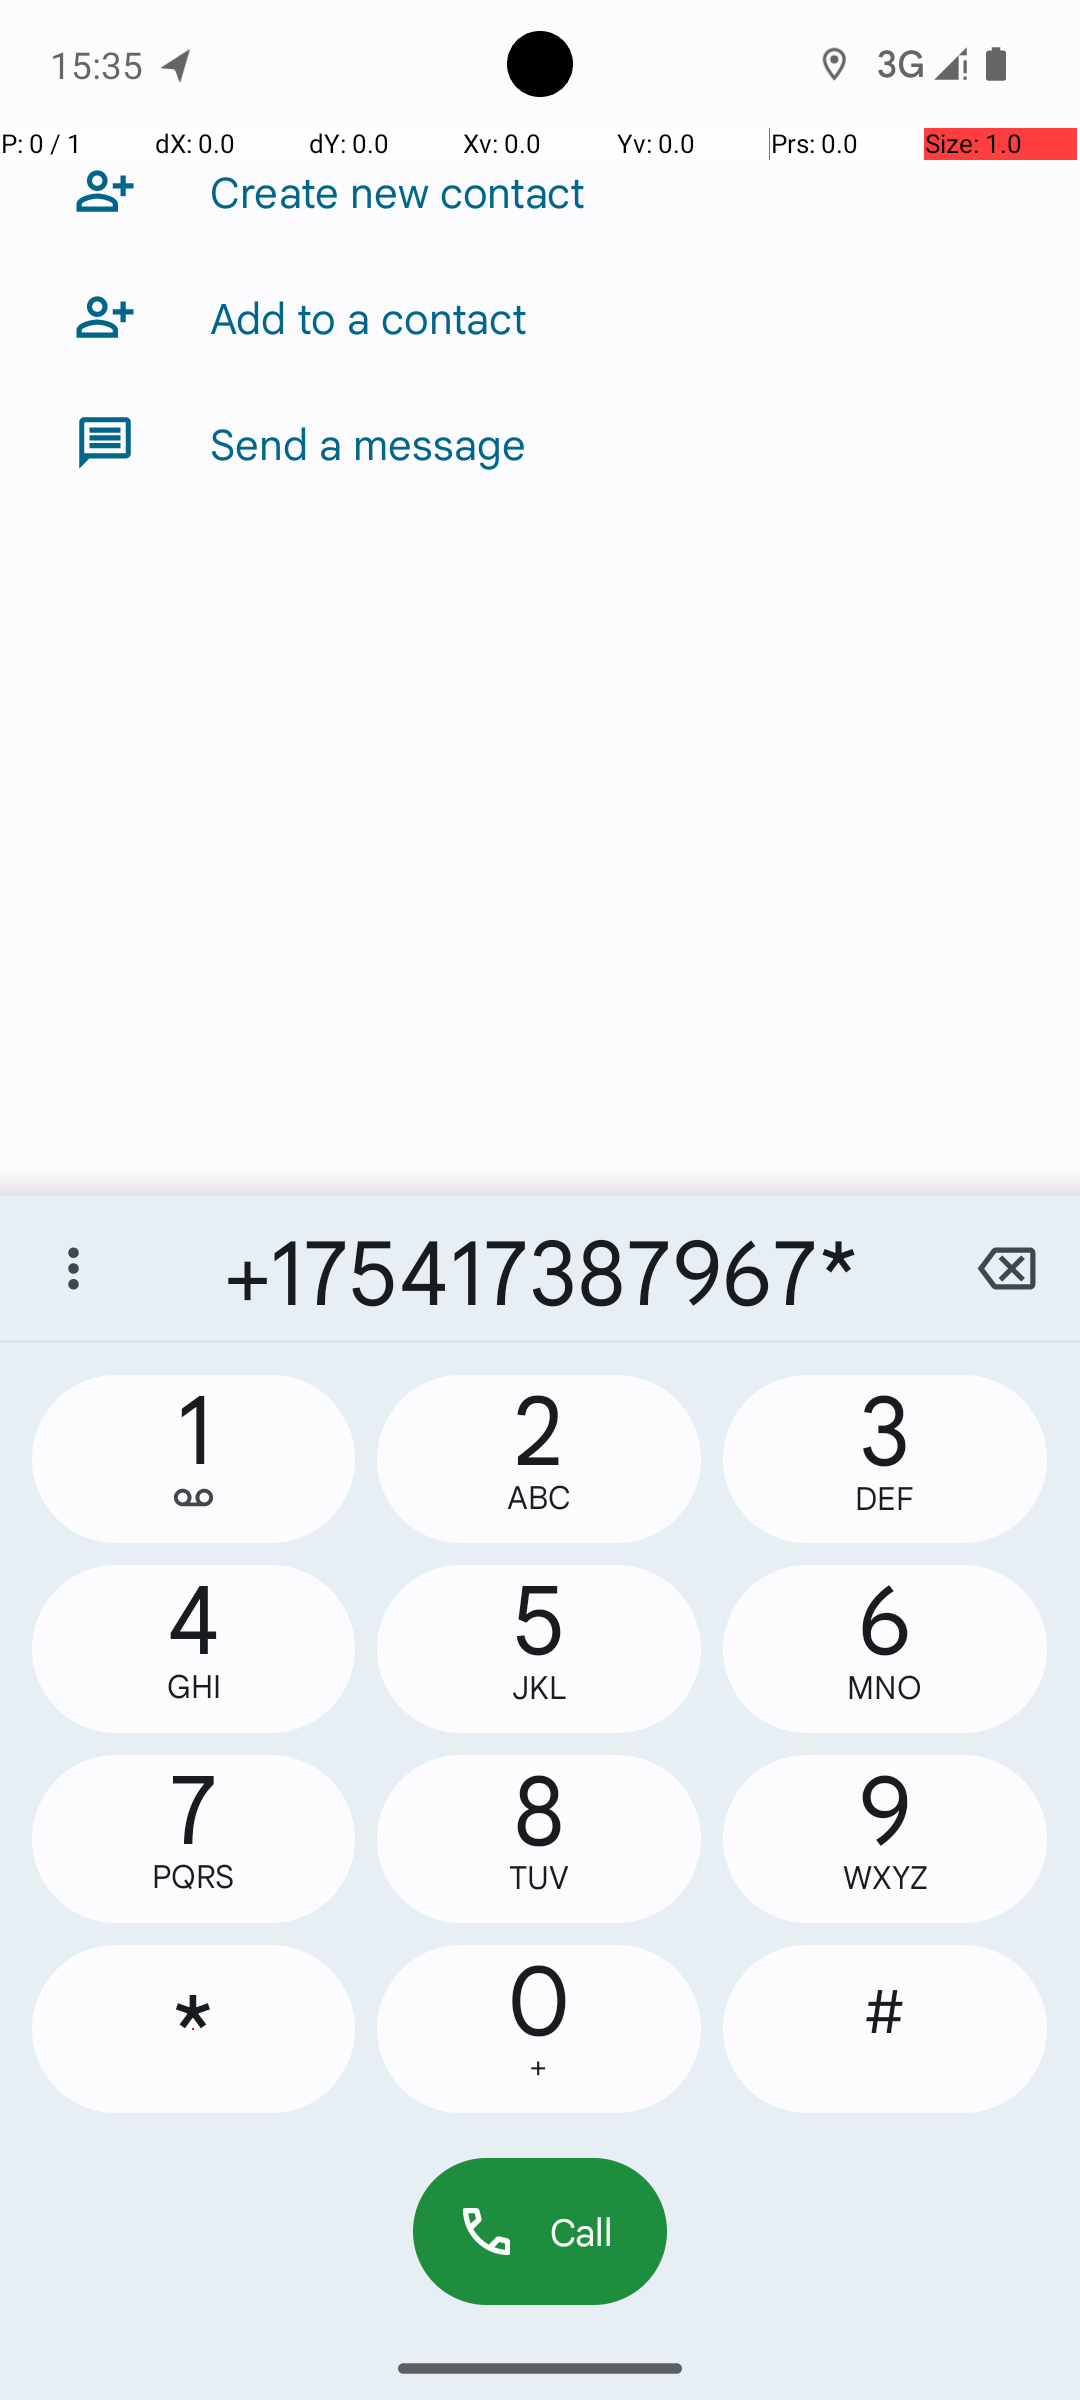 Image resolution: width=1080 pixels, height=2400 pixels. What do you see at coordinates (539, 1459) in the screenshot?
I see `2,ABC` at bounding box center [539, 1459].